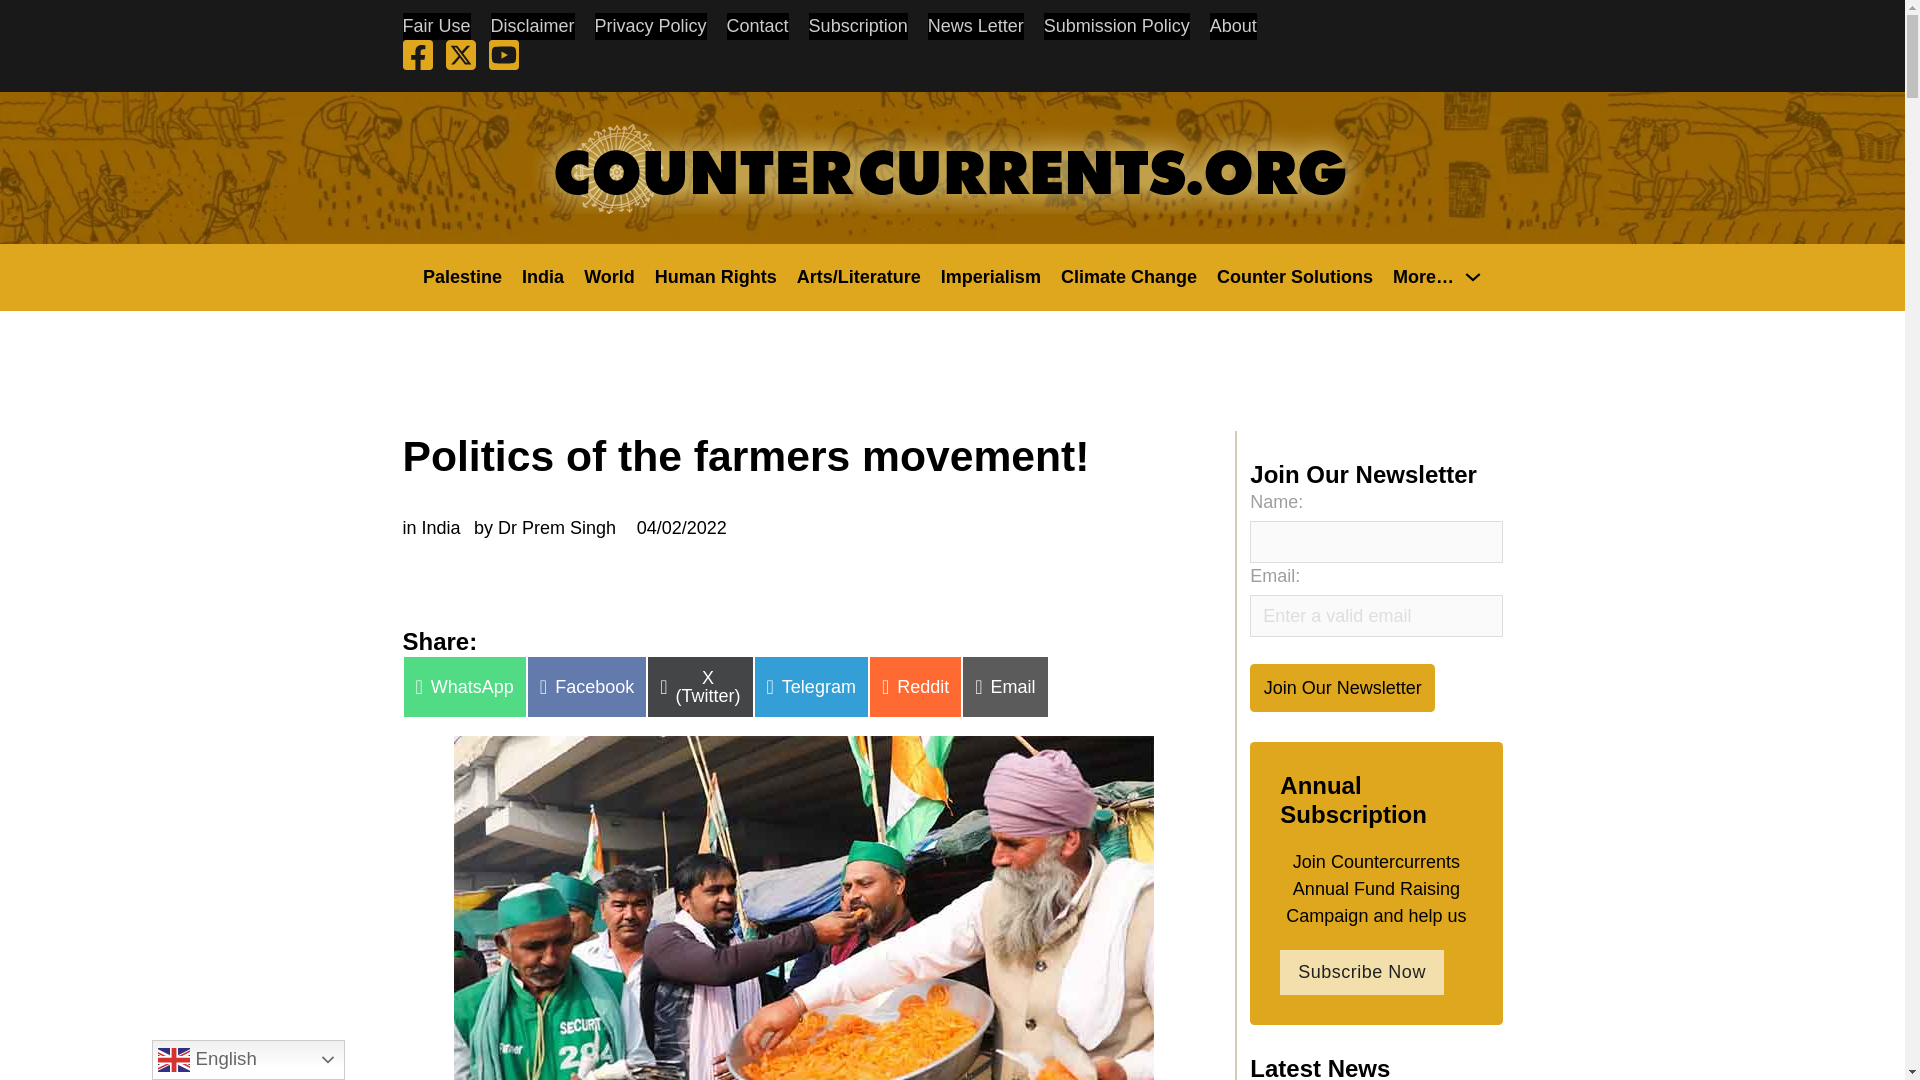  Describe the element at coordinates (609, 276) in the screenshot. I see `World` at that location.